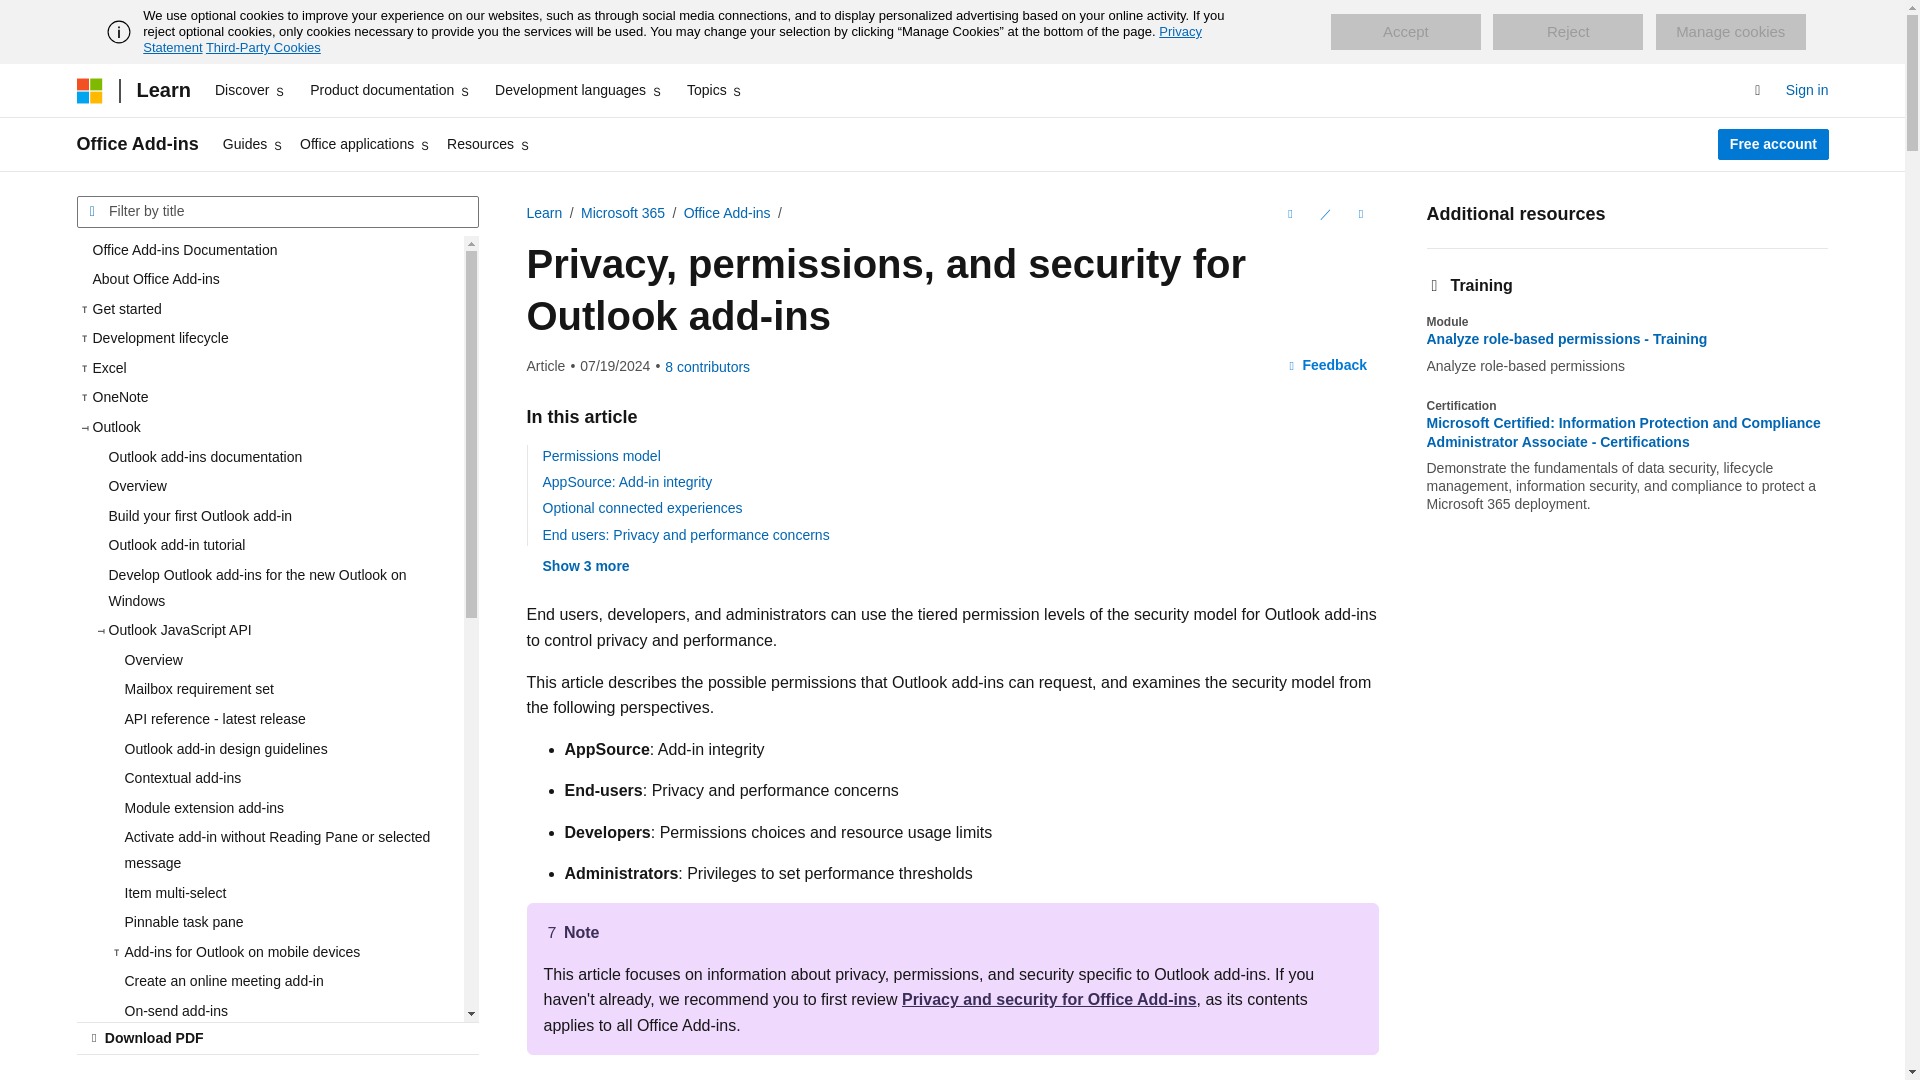 The width and height of the screenshot is (1920, 1080). What do you see at coordinates (1730, 32) in the screenshot?
I see `Manage cookies` at bounding box center [1730, 32].